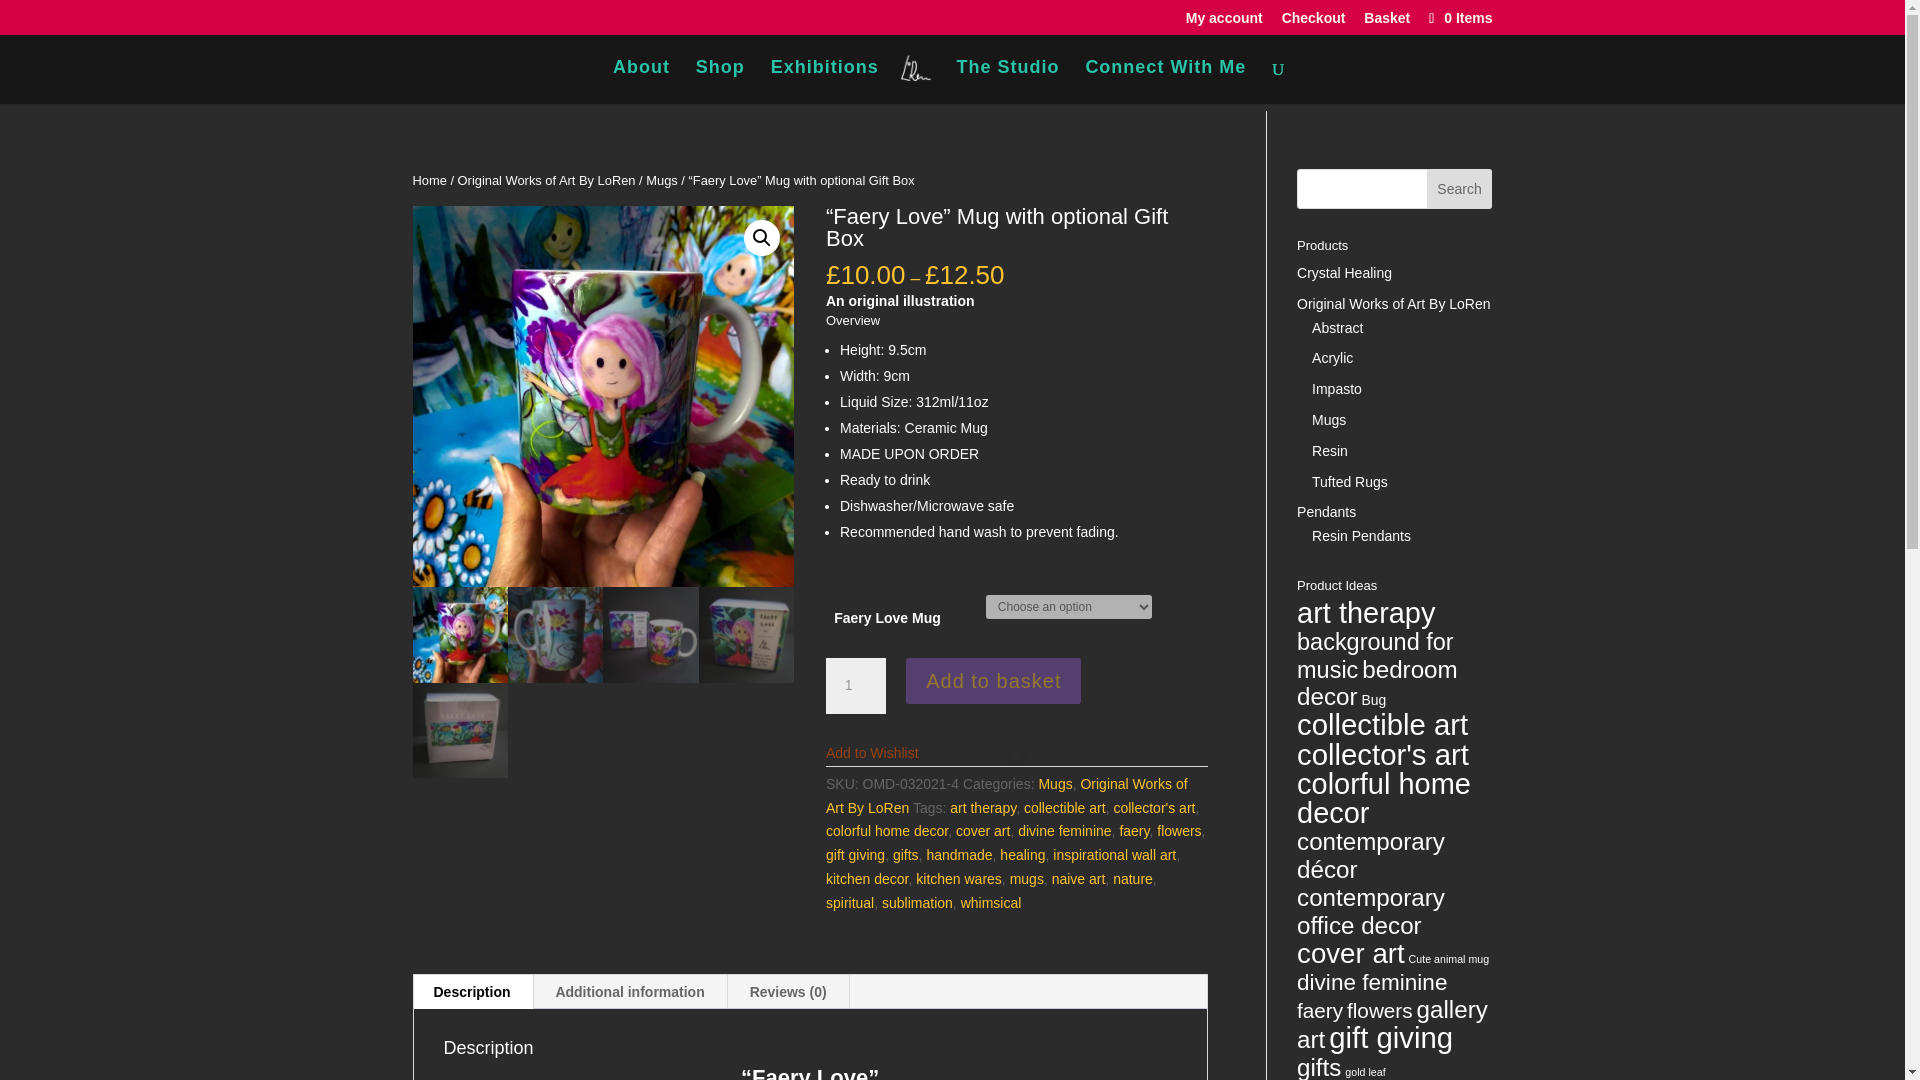  Describe the element at coordinates (982, 830) in the screenshot. I see `cover art` at that location.